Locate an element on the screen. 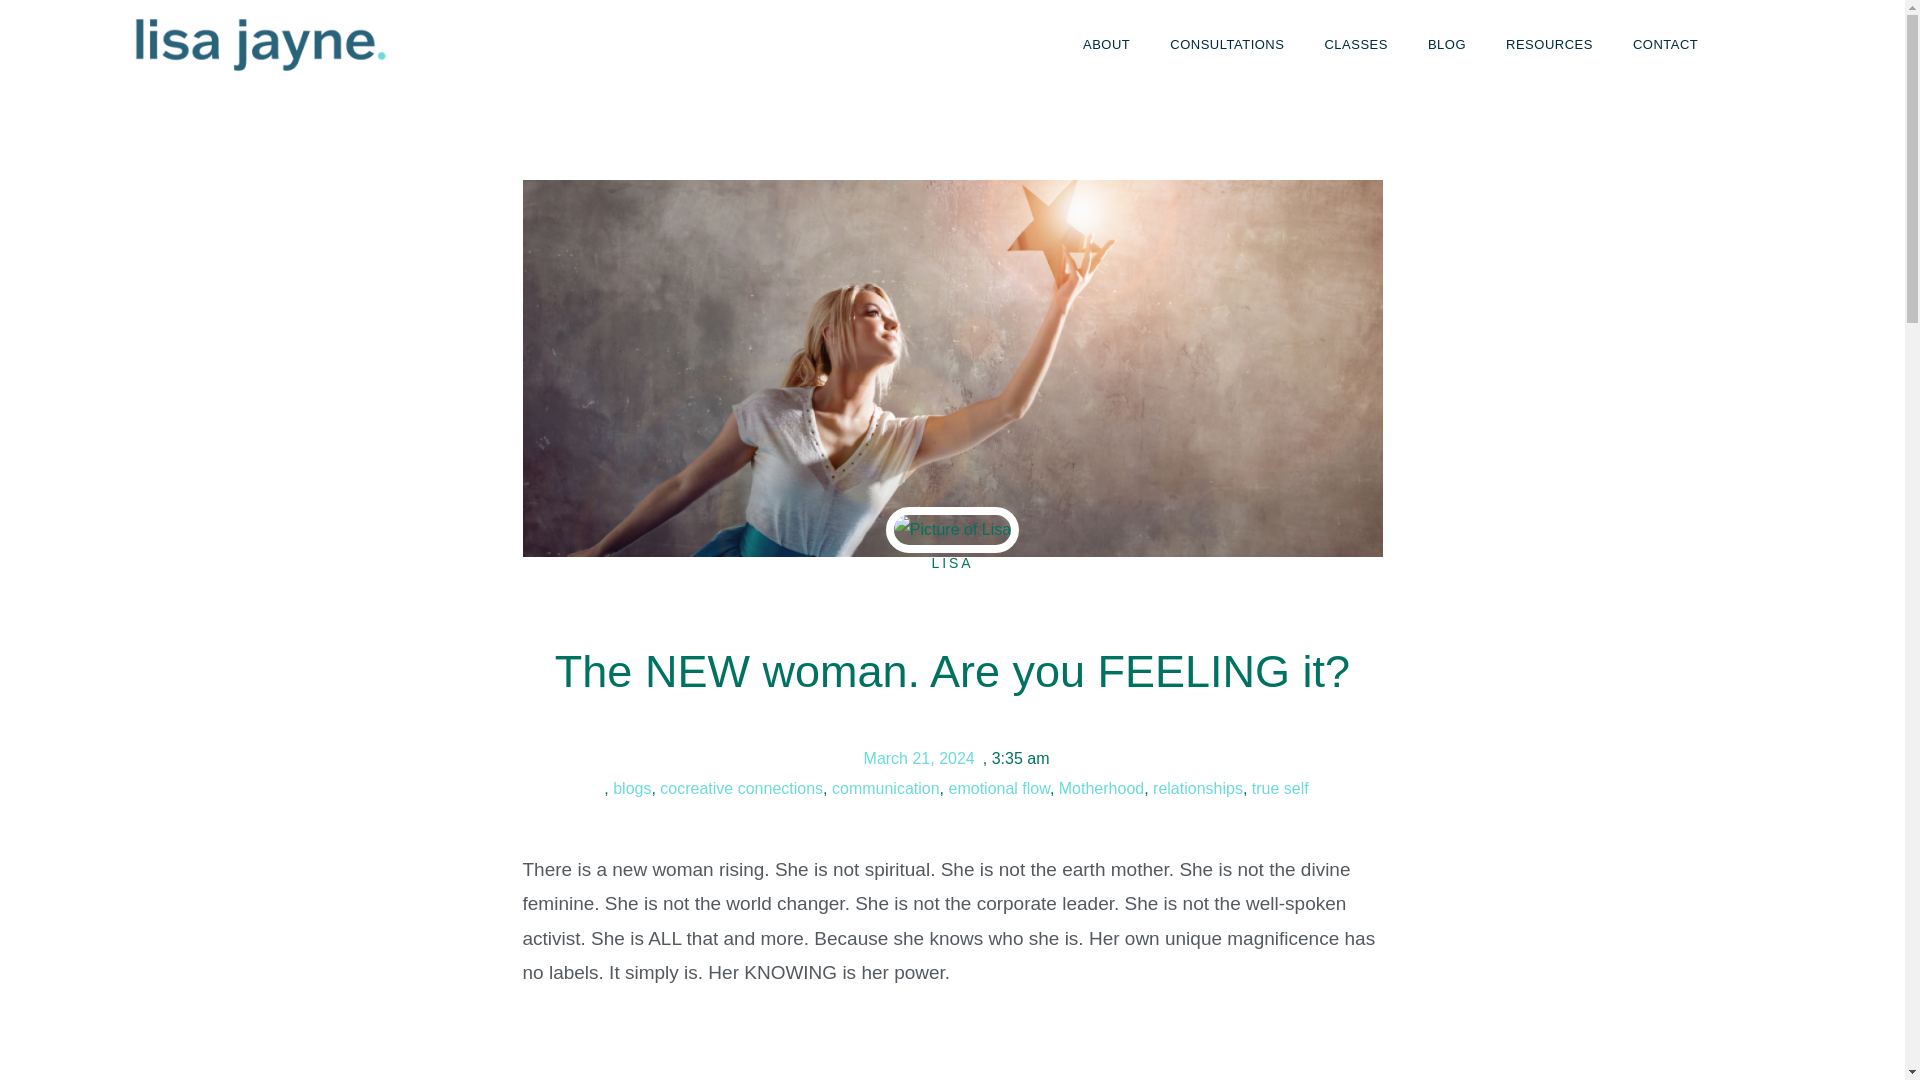  ABOUT is located at coordinates (1106, 44).